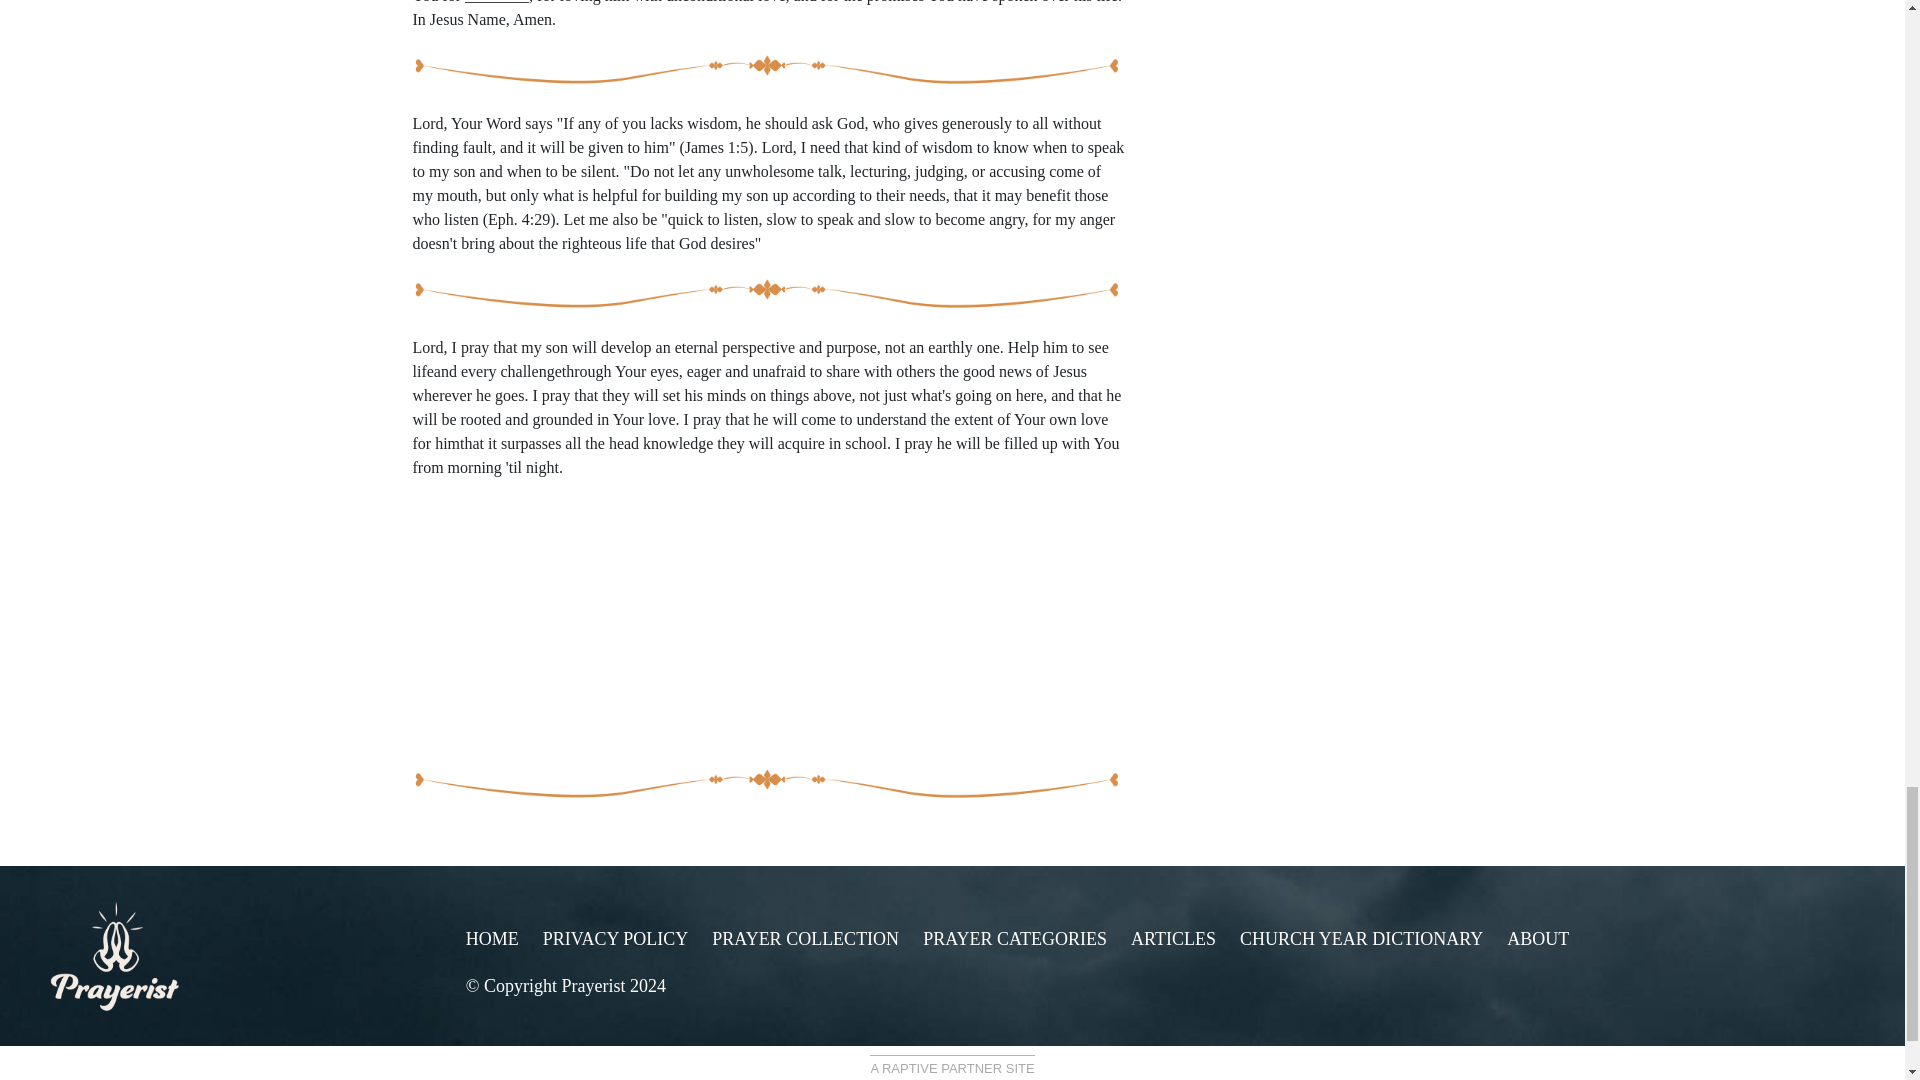 The image size is (1920, 1080). I want to click on PRAYER CATEGORIES, so click(1015, 938).